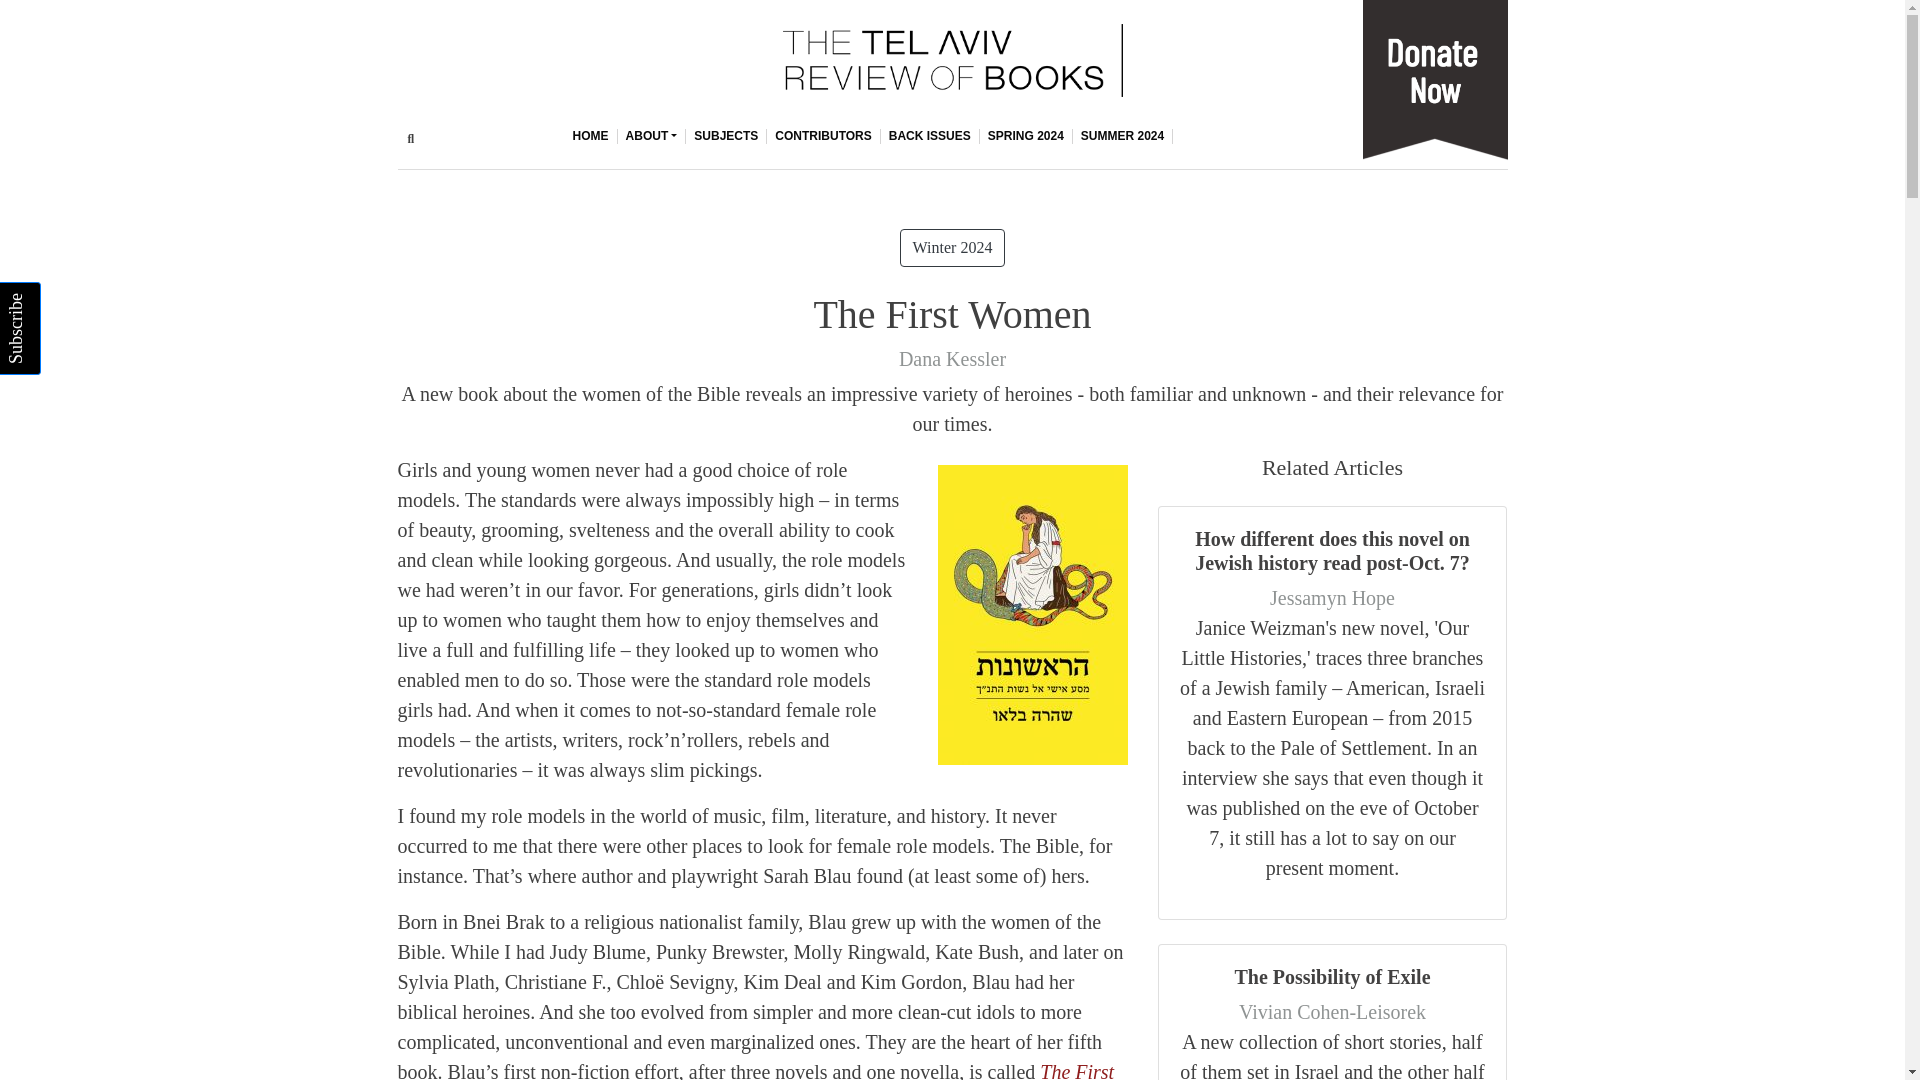 The height and width of the screenshot is (1080, 1920). I want to click on SPRING 2024, so click(1026, 136).